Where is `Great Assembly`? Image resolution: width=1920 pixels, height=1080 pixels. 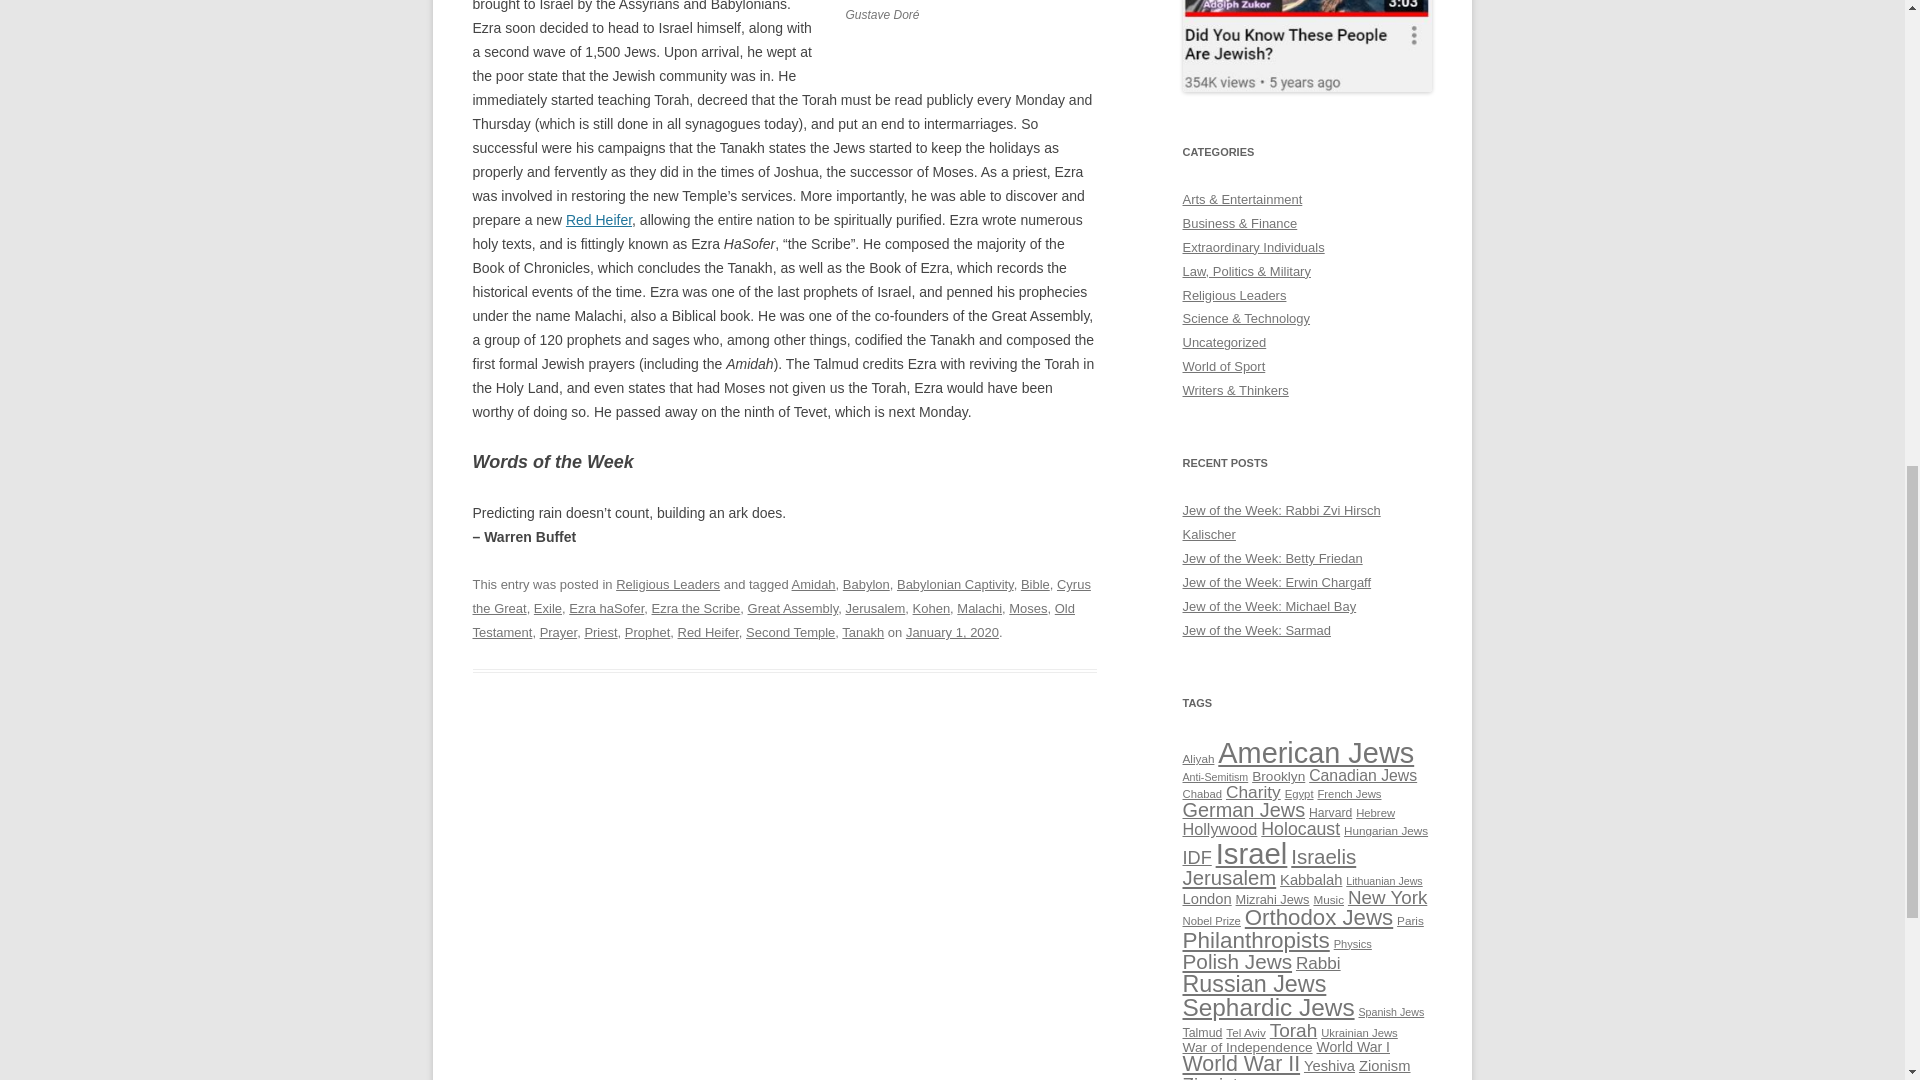
Great Assembly is located at coordinates (794, 608).